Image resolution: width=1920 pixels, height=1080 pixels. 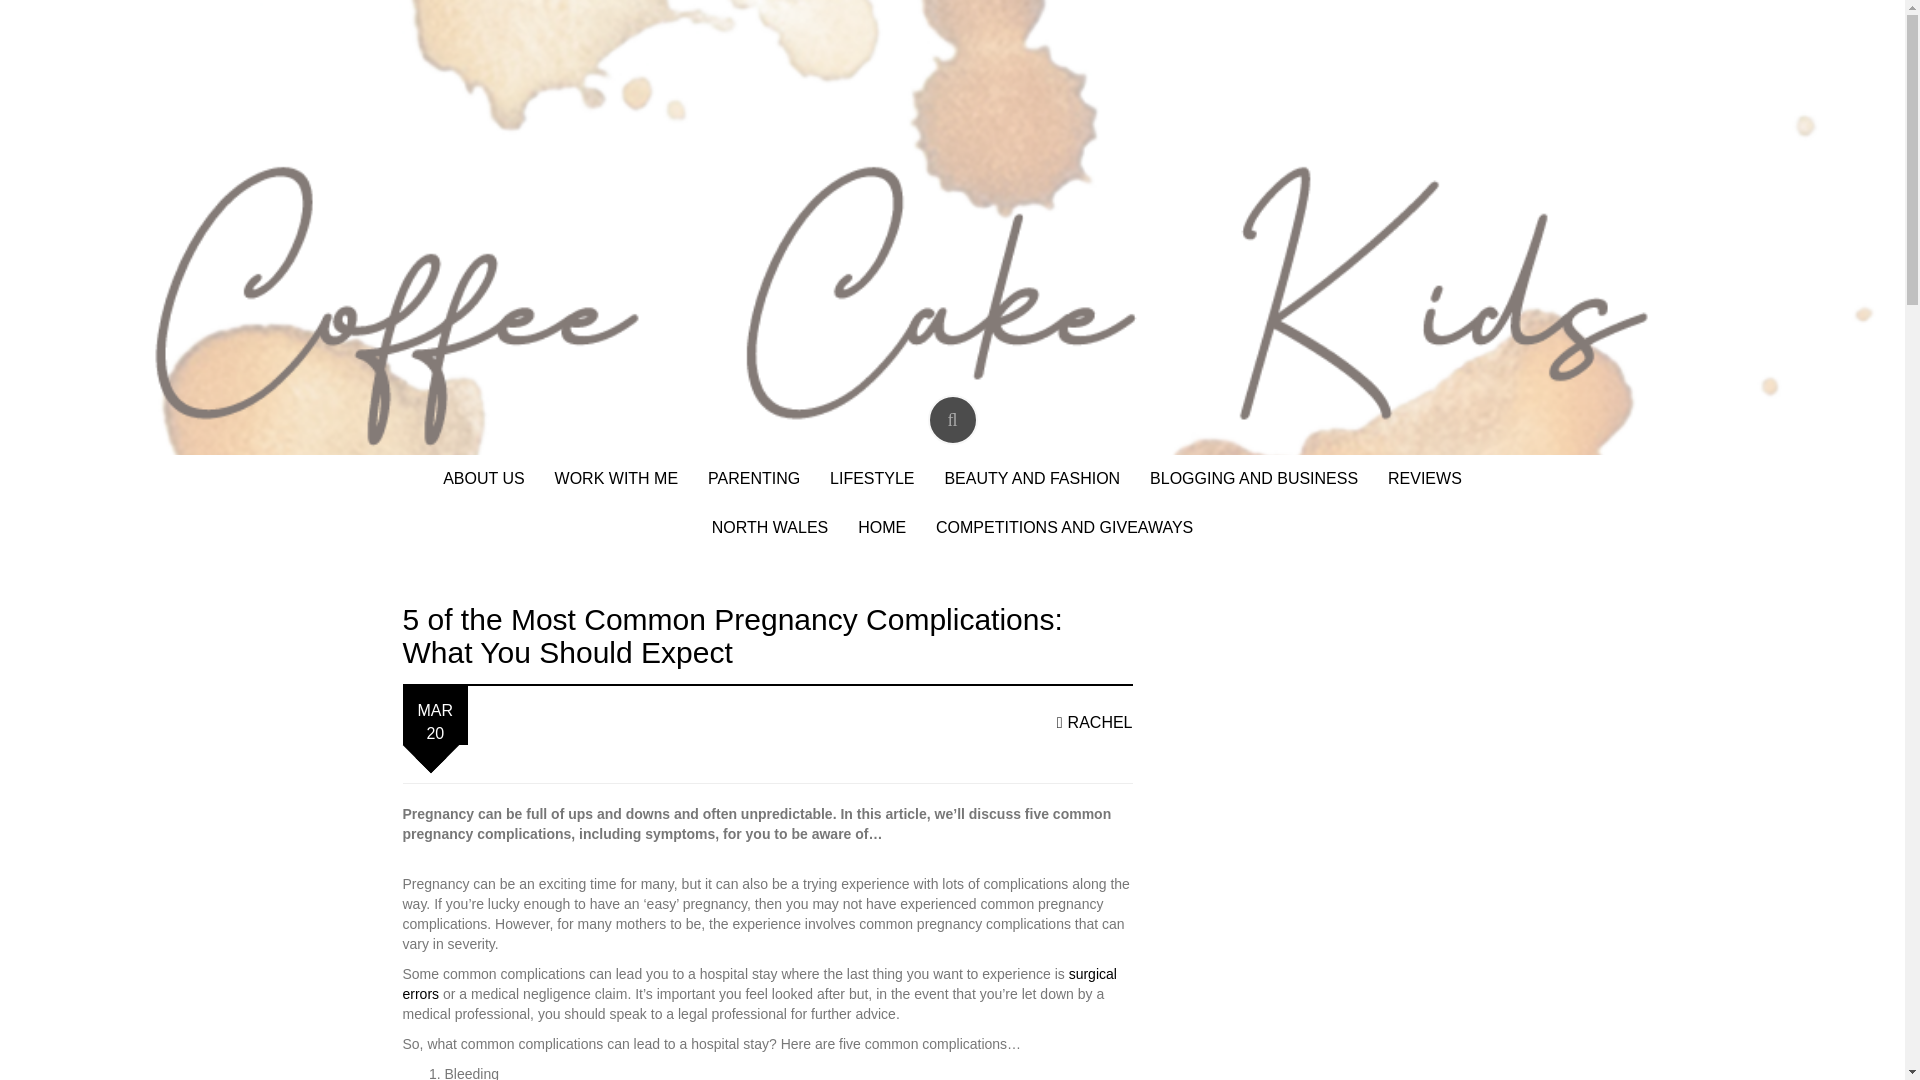 What do you see at coordinates (1032, 479) in the screenshot?
I see `BEAUTY AND FASHION` at bounding box center [1032, 479].